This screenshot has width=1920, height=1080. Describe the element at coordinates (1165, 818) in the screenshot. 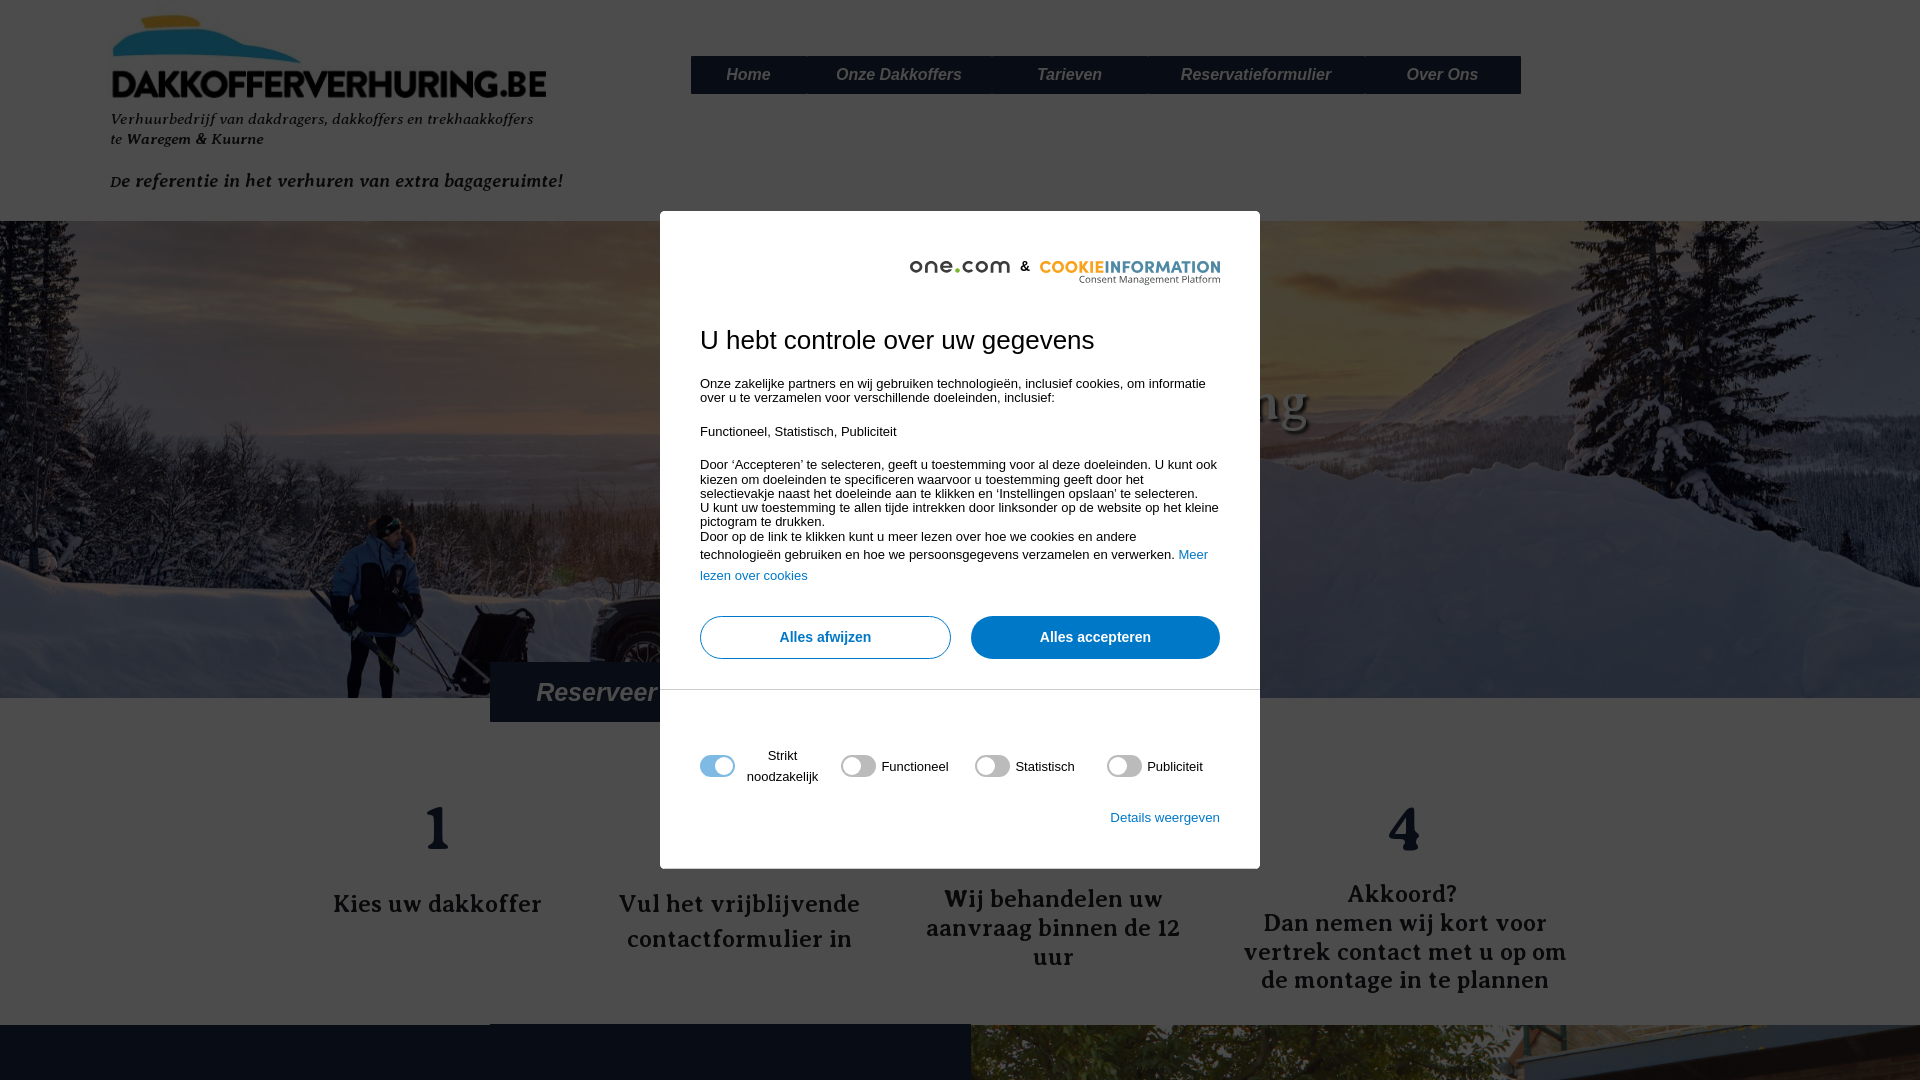

I see `Details weergeven` at that location.